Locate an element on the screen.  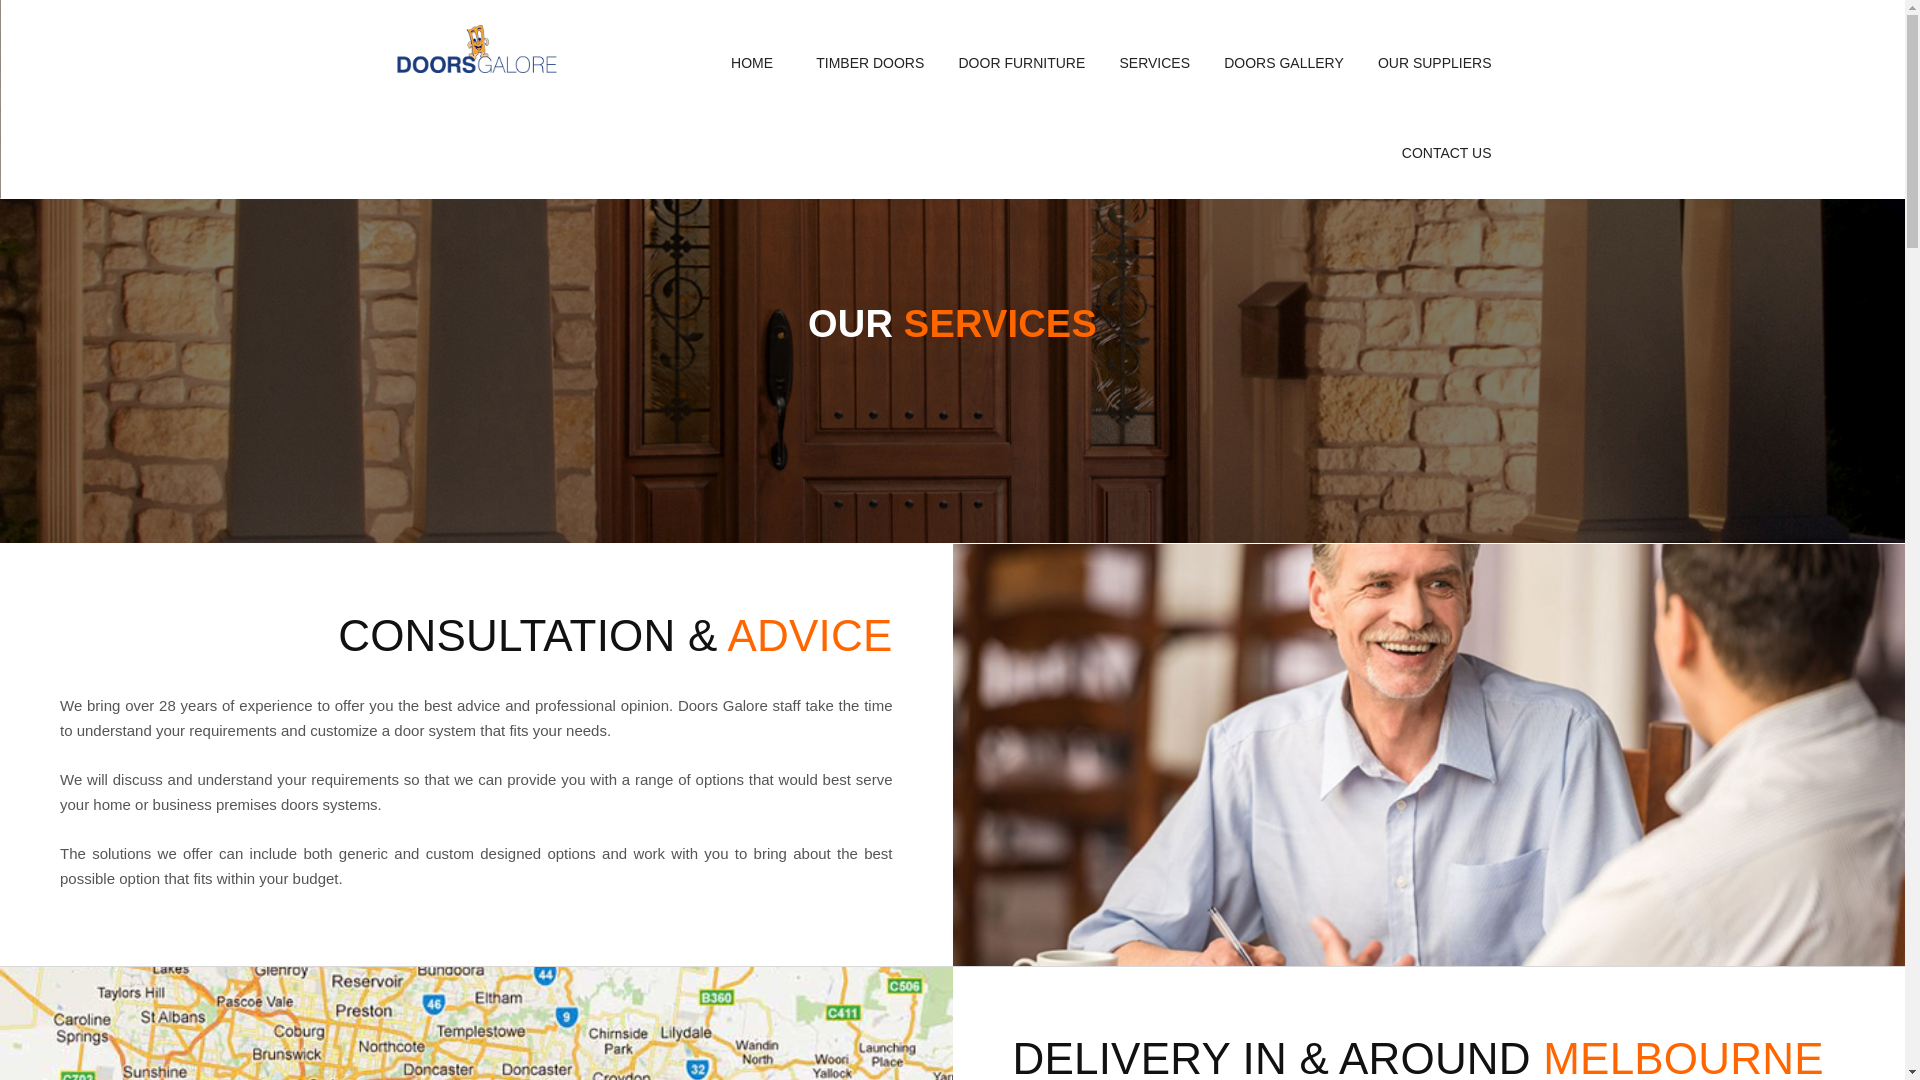
SIGN IN is located at coordinates (940, 301).